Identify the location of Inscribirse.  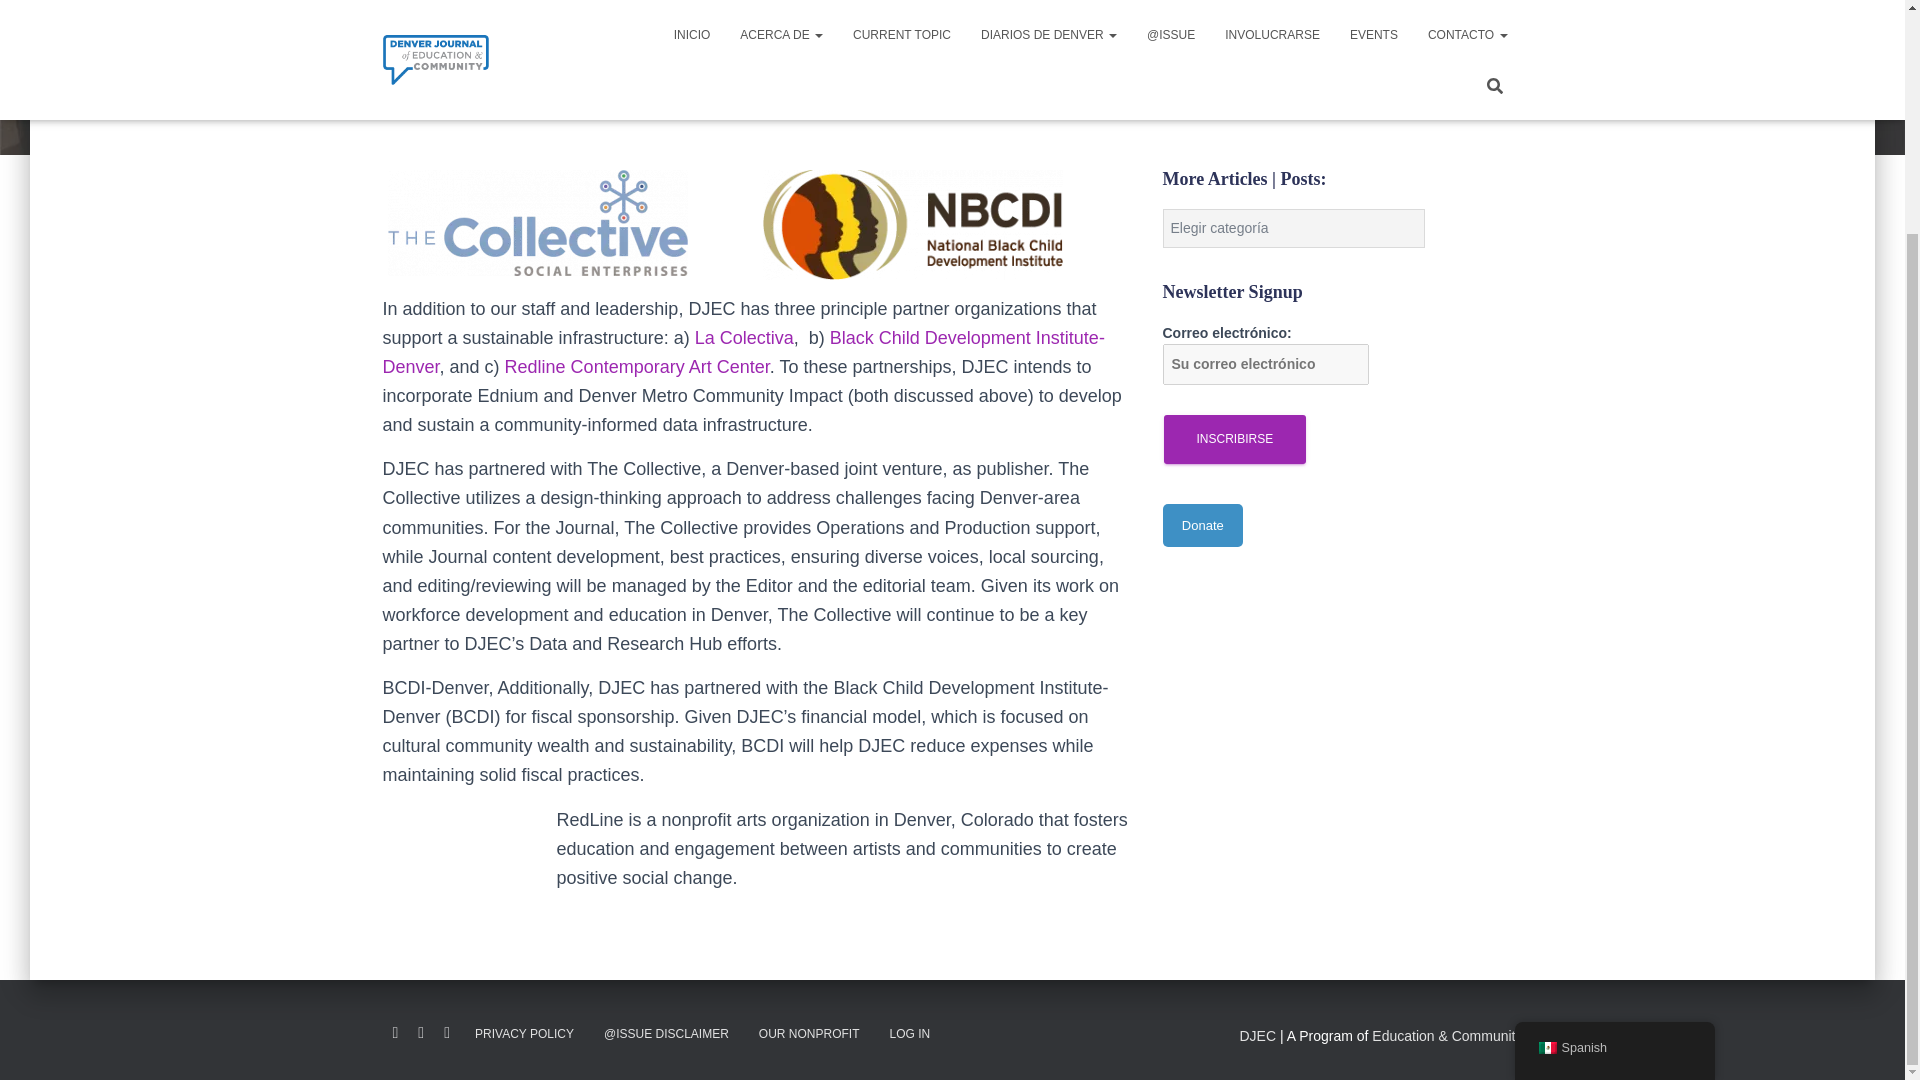
(1235, 439).